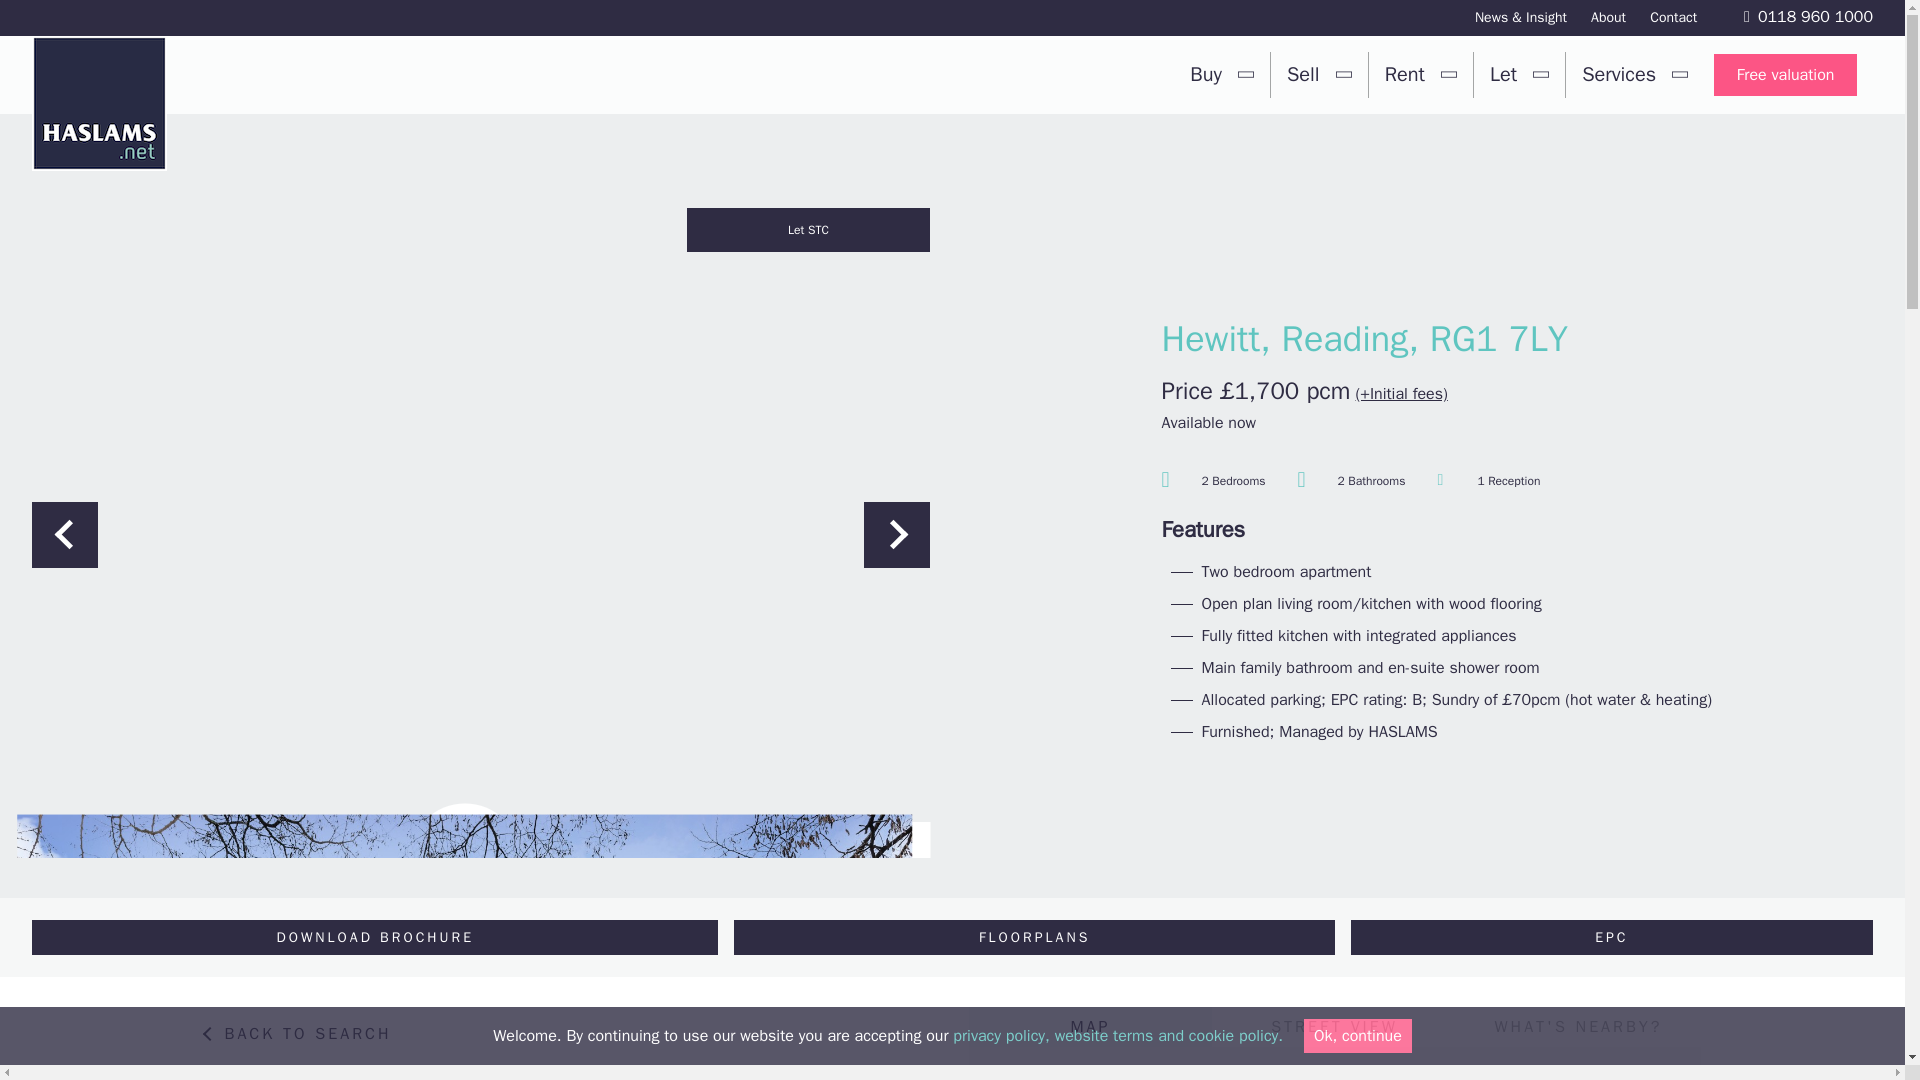 This screenshot has height=1080, width=1920. Describe the element at coordinates (1319, 74) in the screenshot. I see `Sell` at that location.